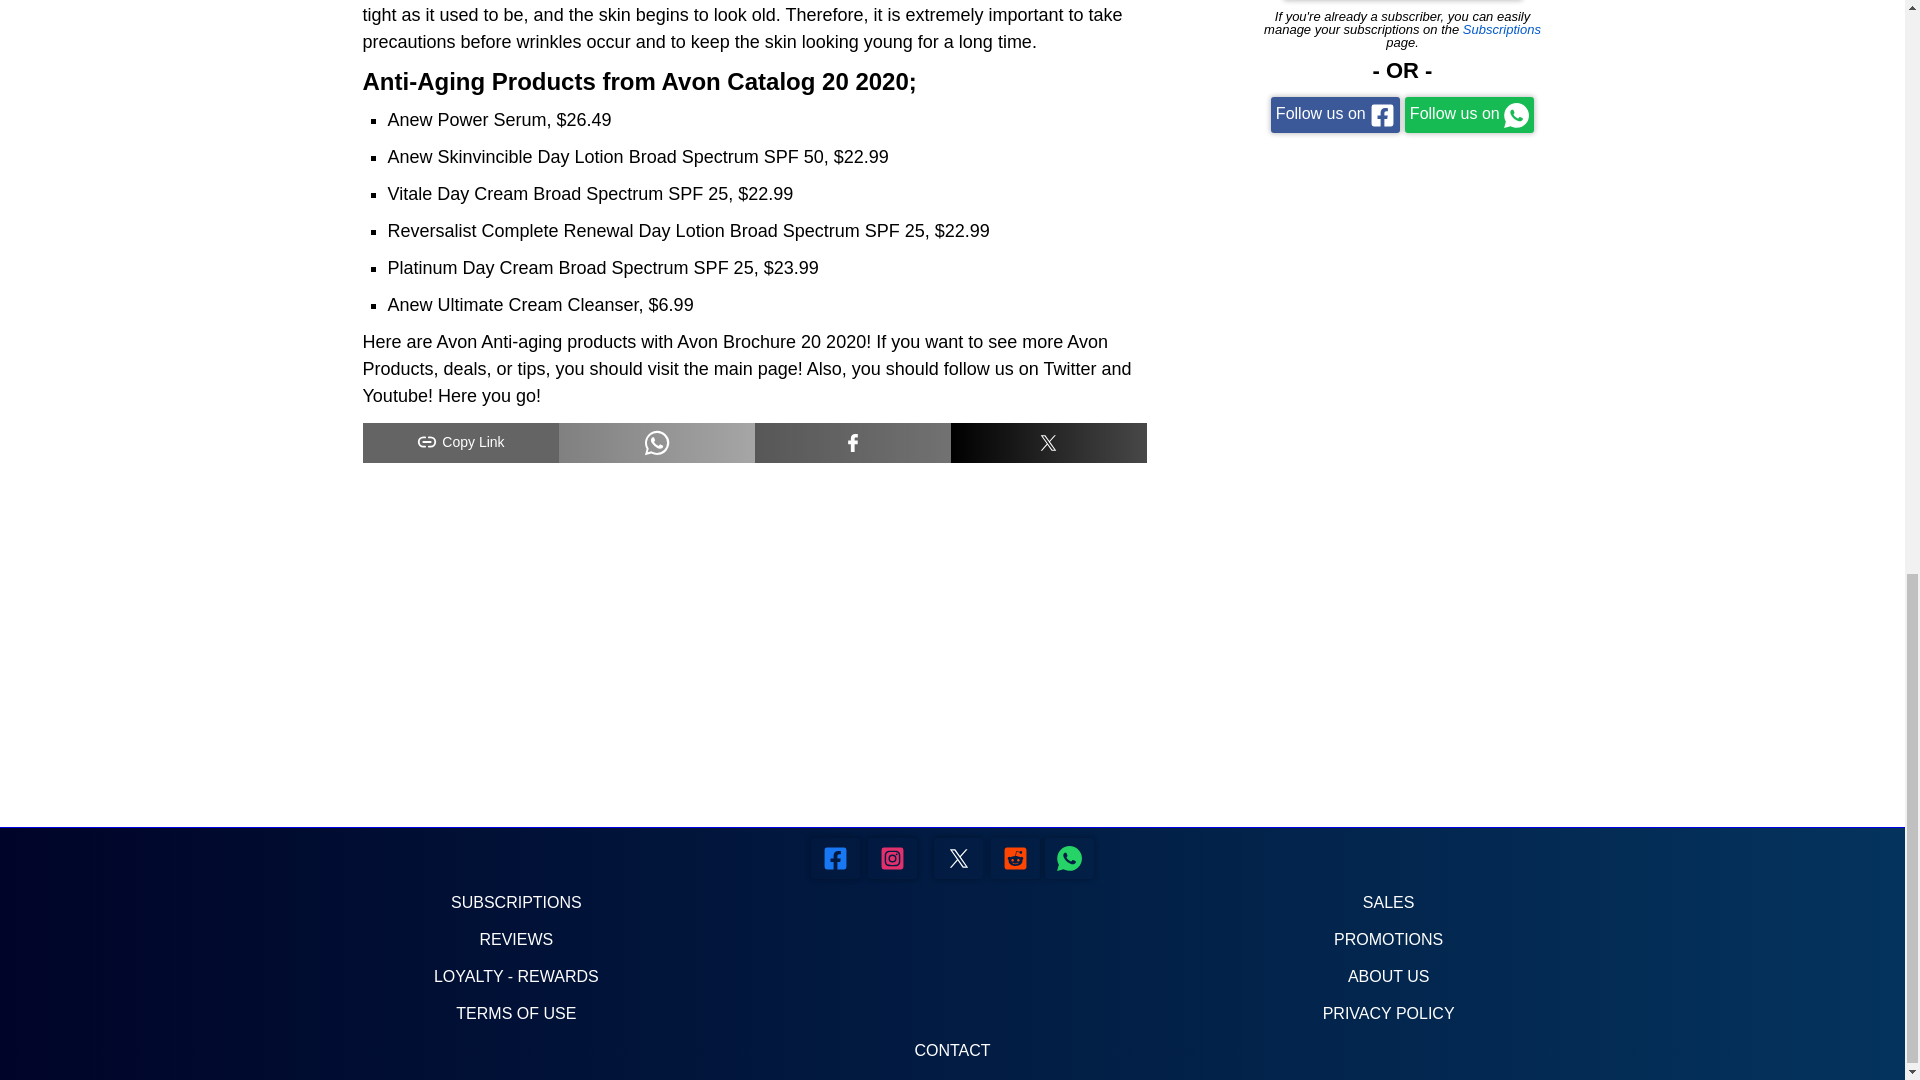 The image size is (1920, 1080). I want to click on WeeklyAds2 on Reddit, so click(1069, 858).